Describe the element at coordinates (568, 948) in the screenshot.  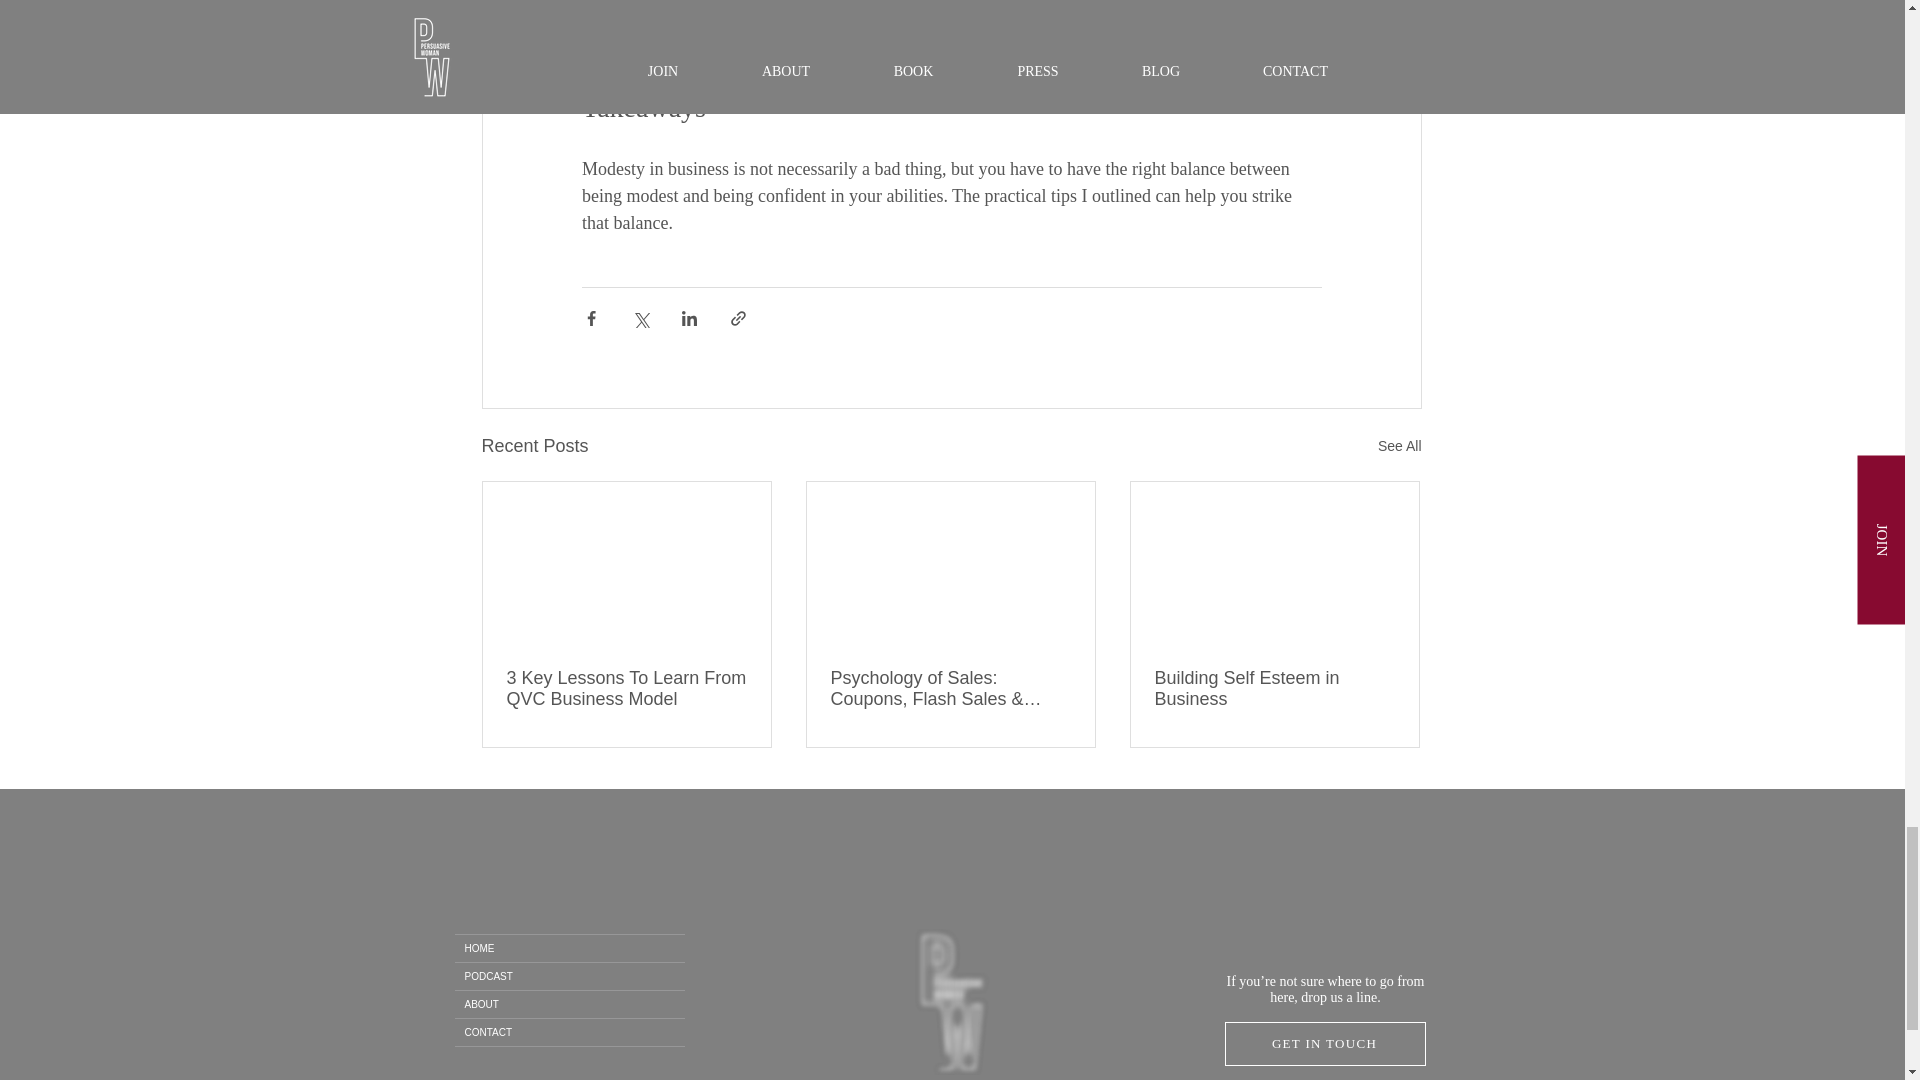
I see `HOME` at that location.